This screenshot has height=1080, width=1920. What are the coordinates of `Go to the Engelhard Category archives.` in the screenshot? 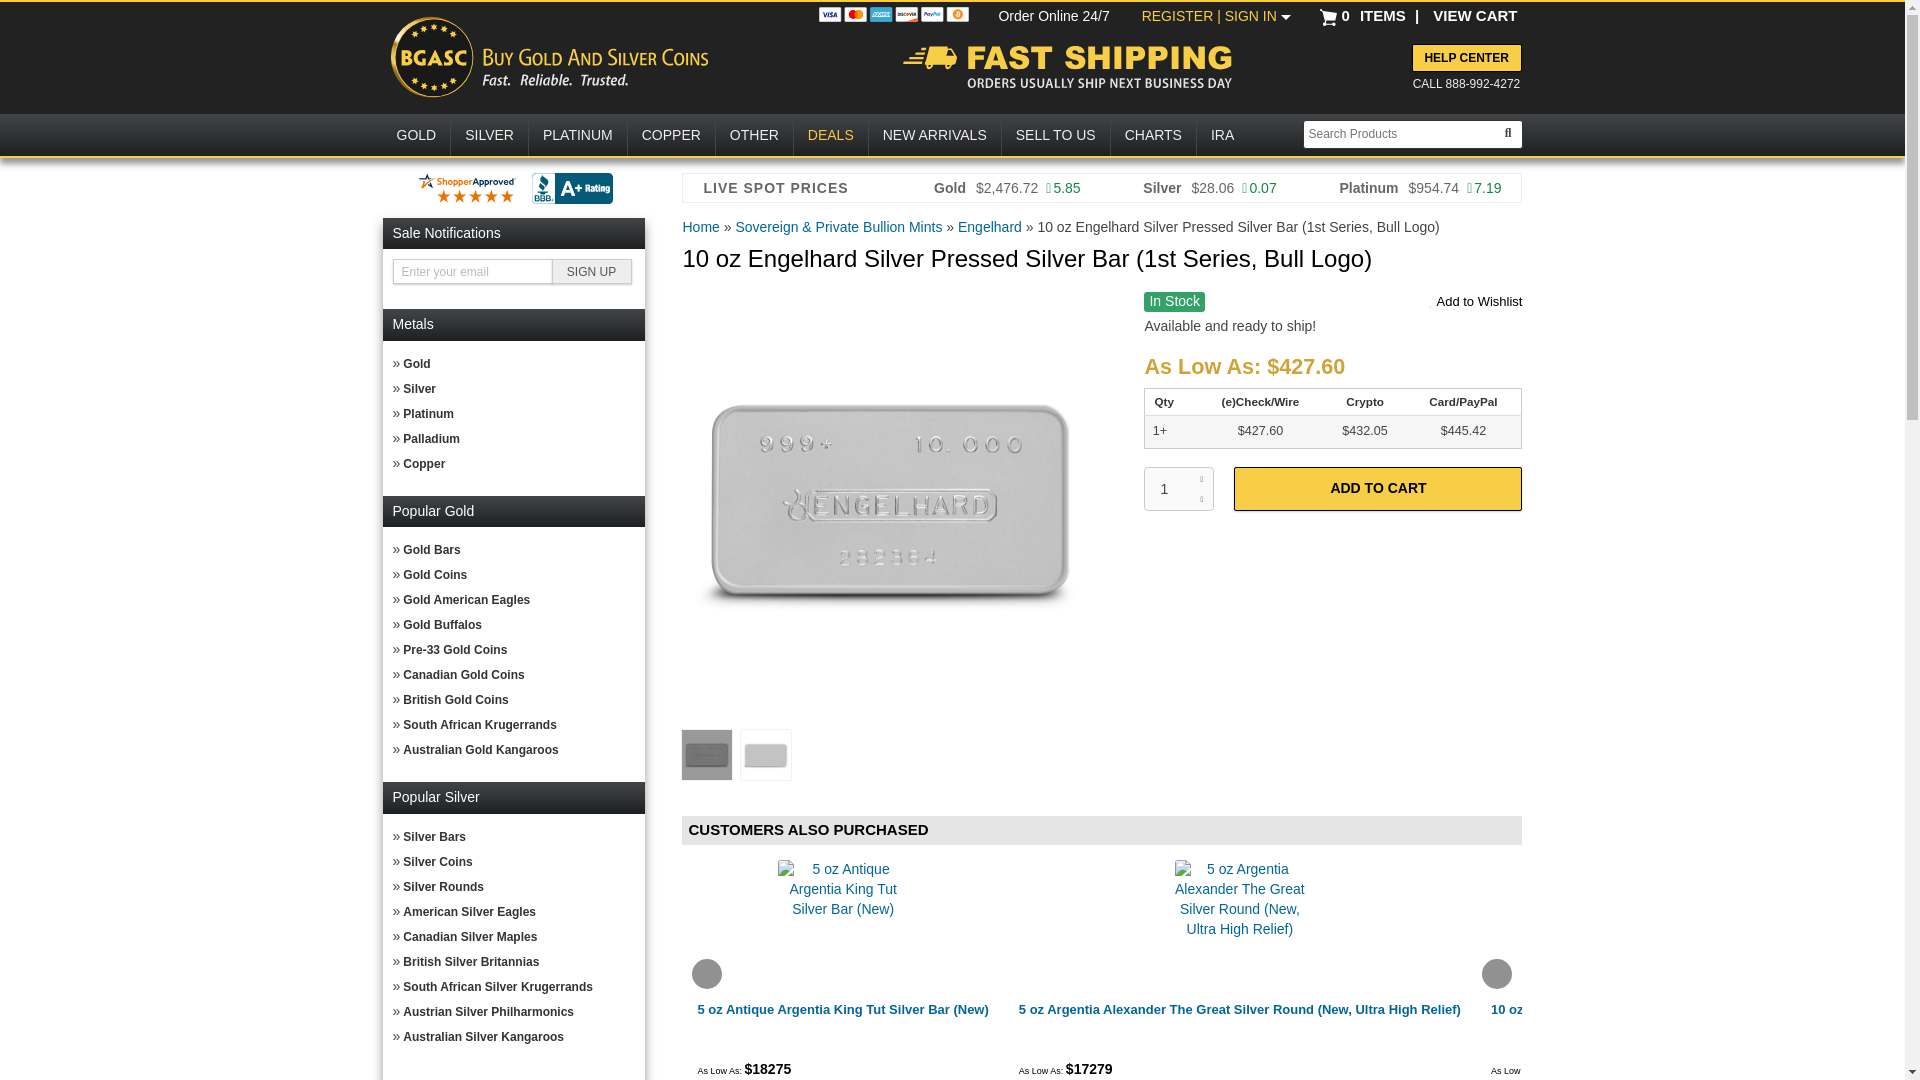 It's located at (990, 227).